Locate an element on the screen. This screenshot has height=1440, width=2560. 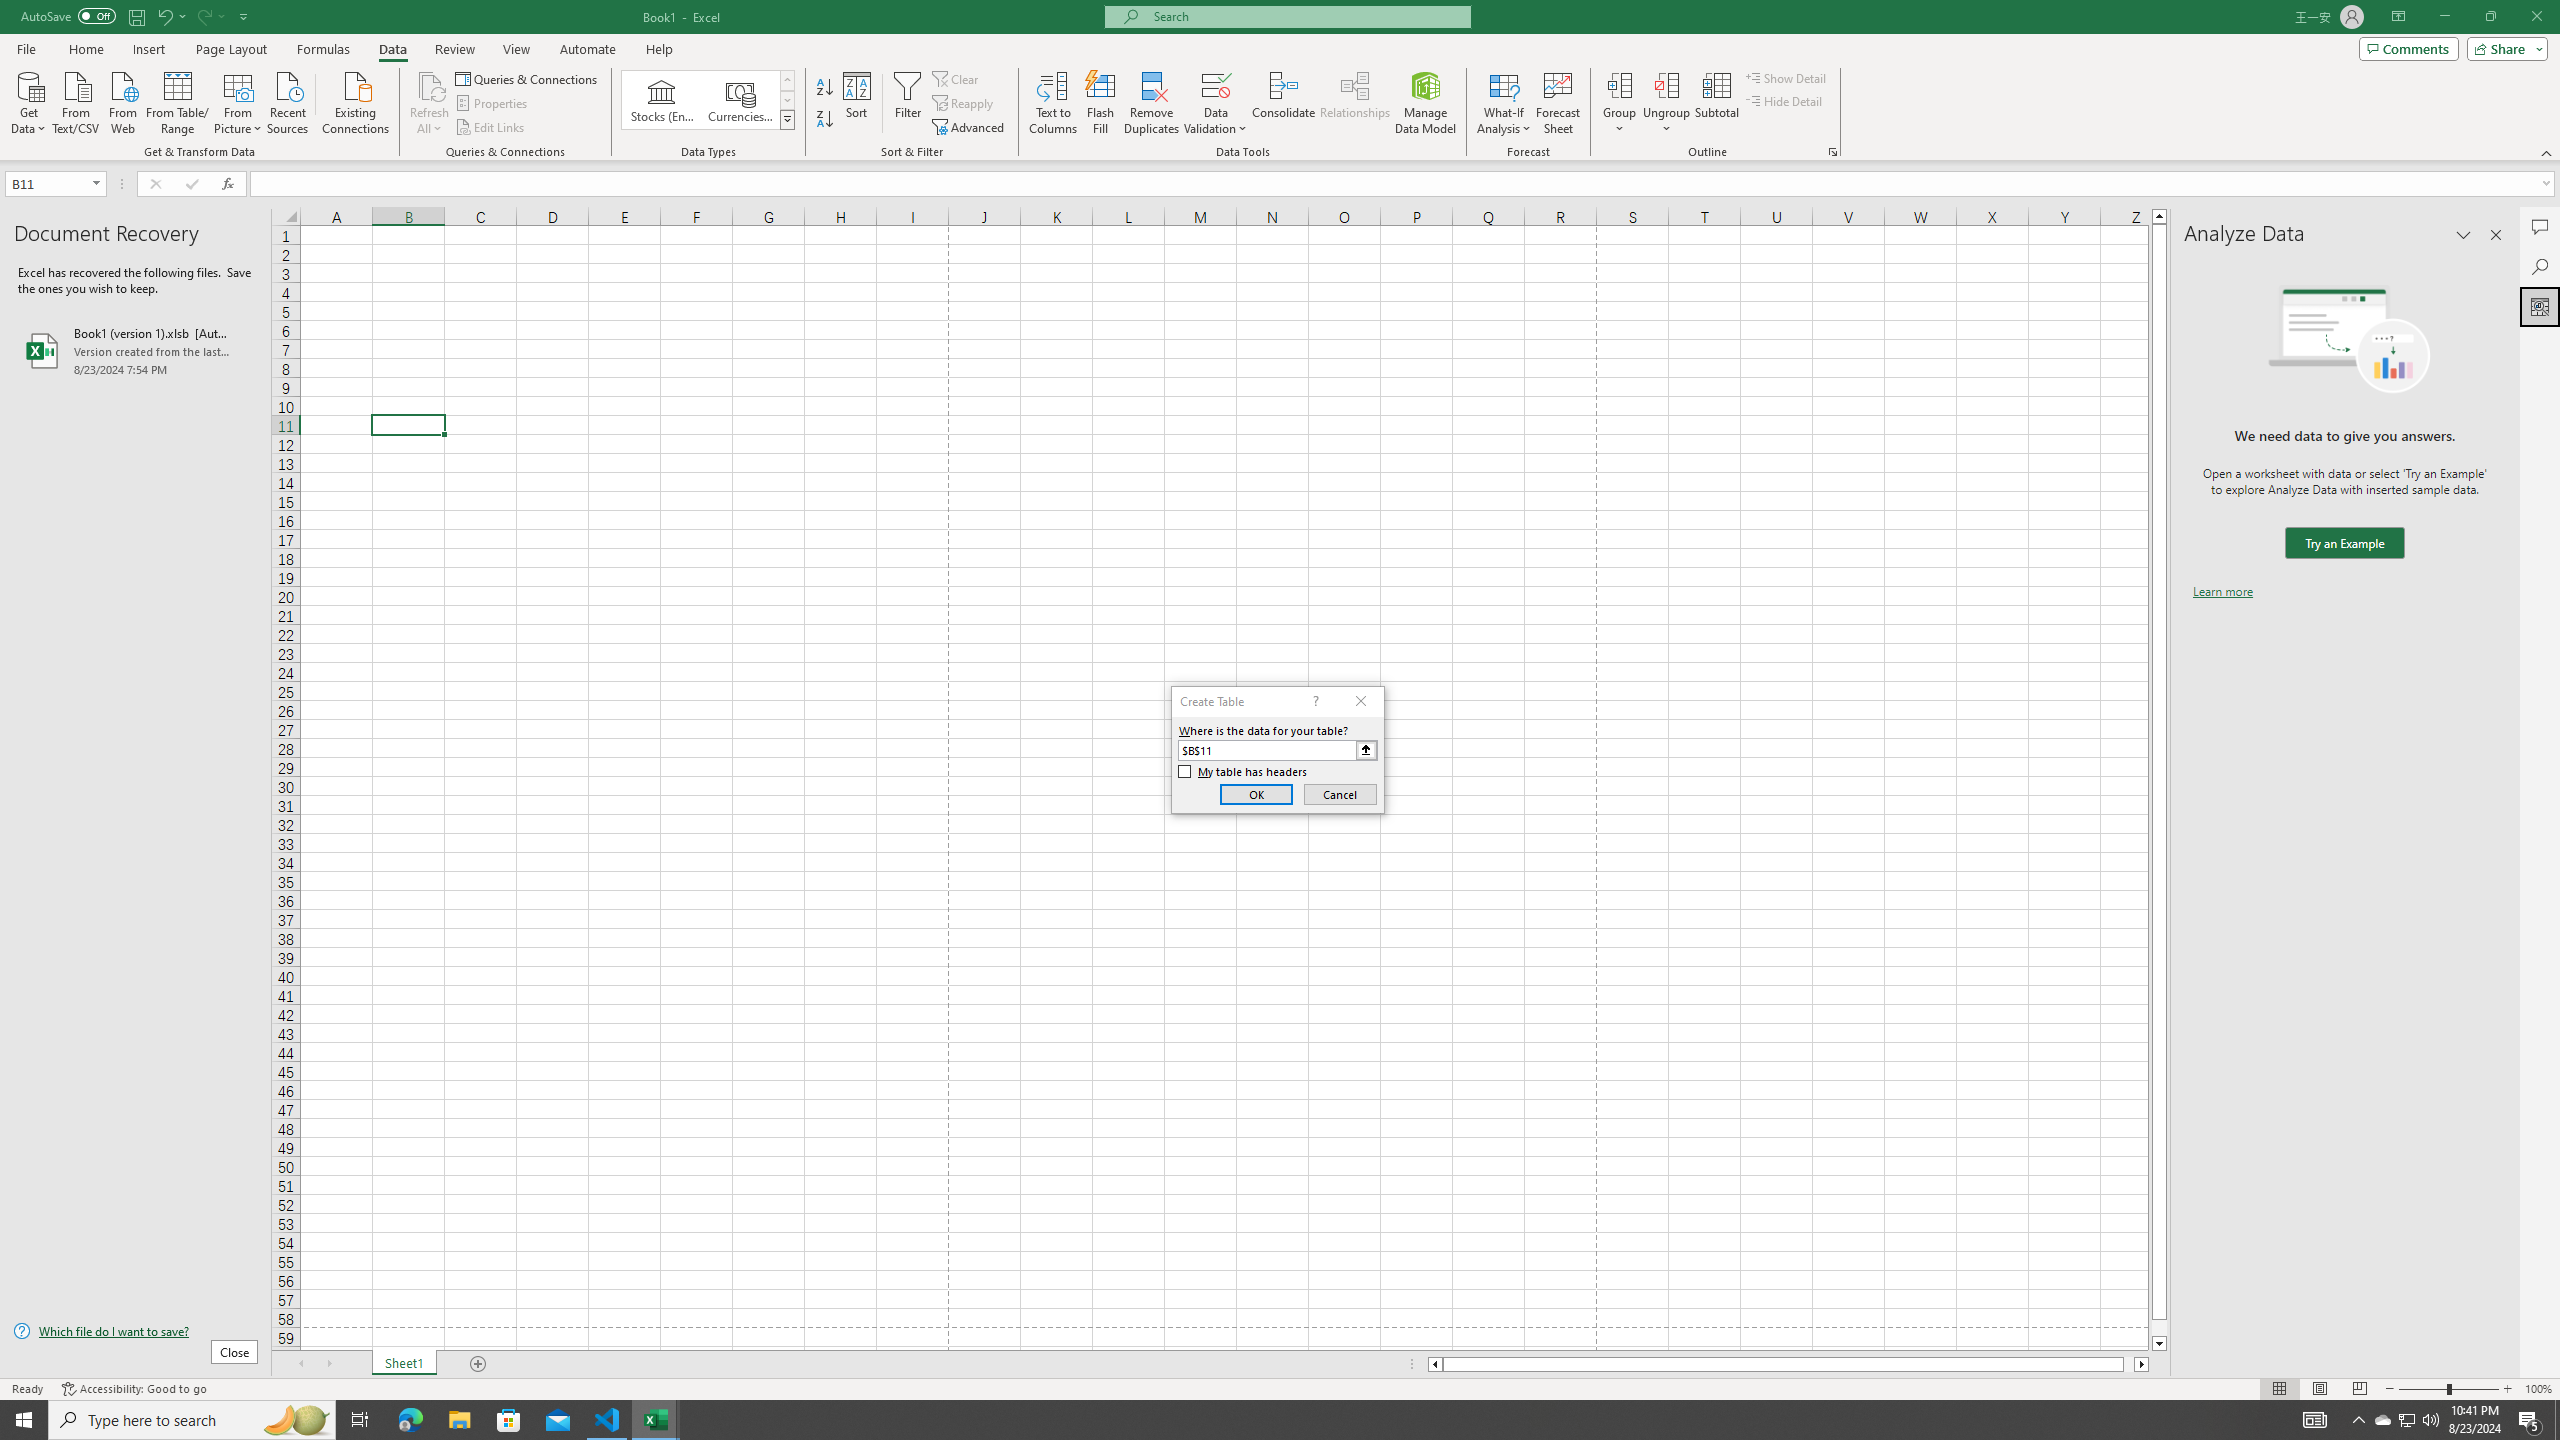
Data Types is located at coordinates (788, 119).